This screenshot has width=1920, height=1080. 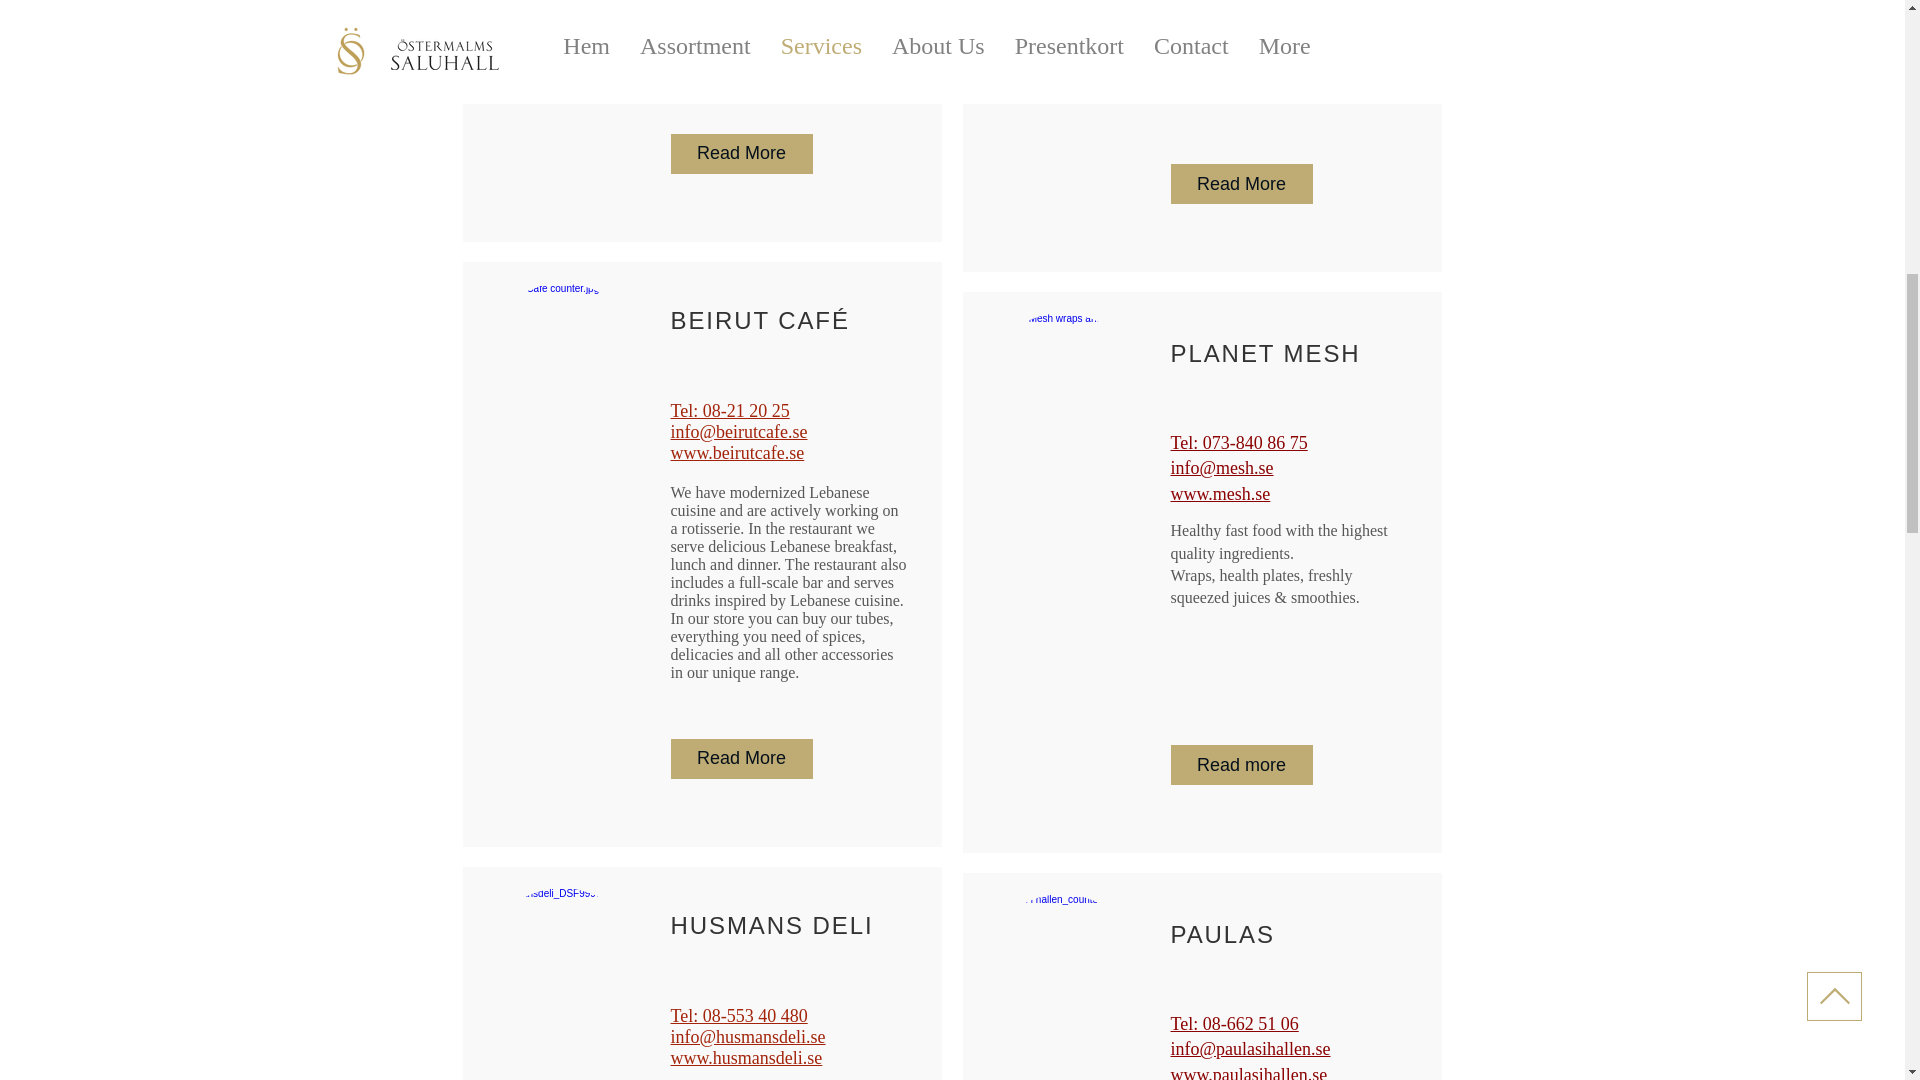 I want to click on www.beirutcafe.se, so click(x=737, y=452).